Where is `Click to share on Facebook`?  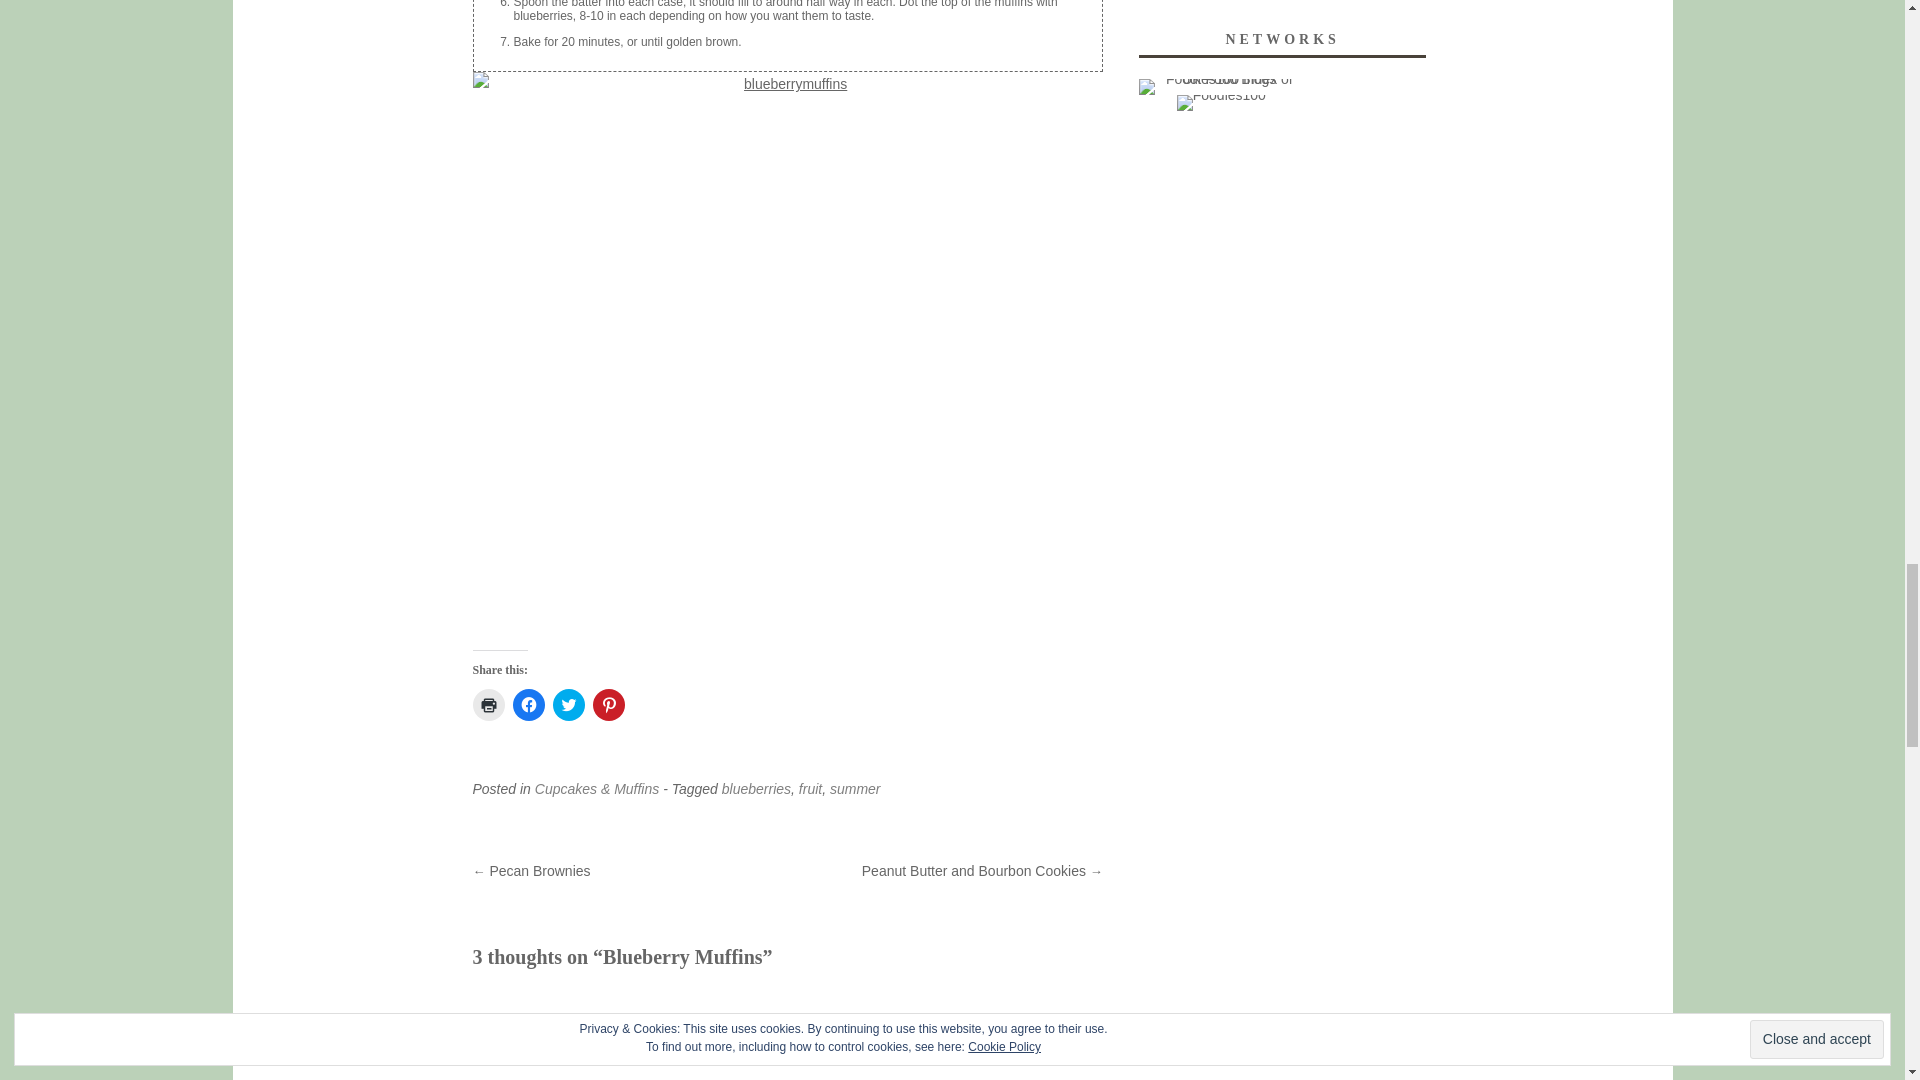
Click to share on Facebook is located at coordinates (528, 705).